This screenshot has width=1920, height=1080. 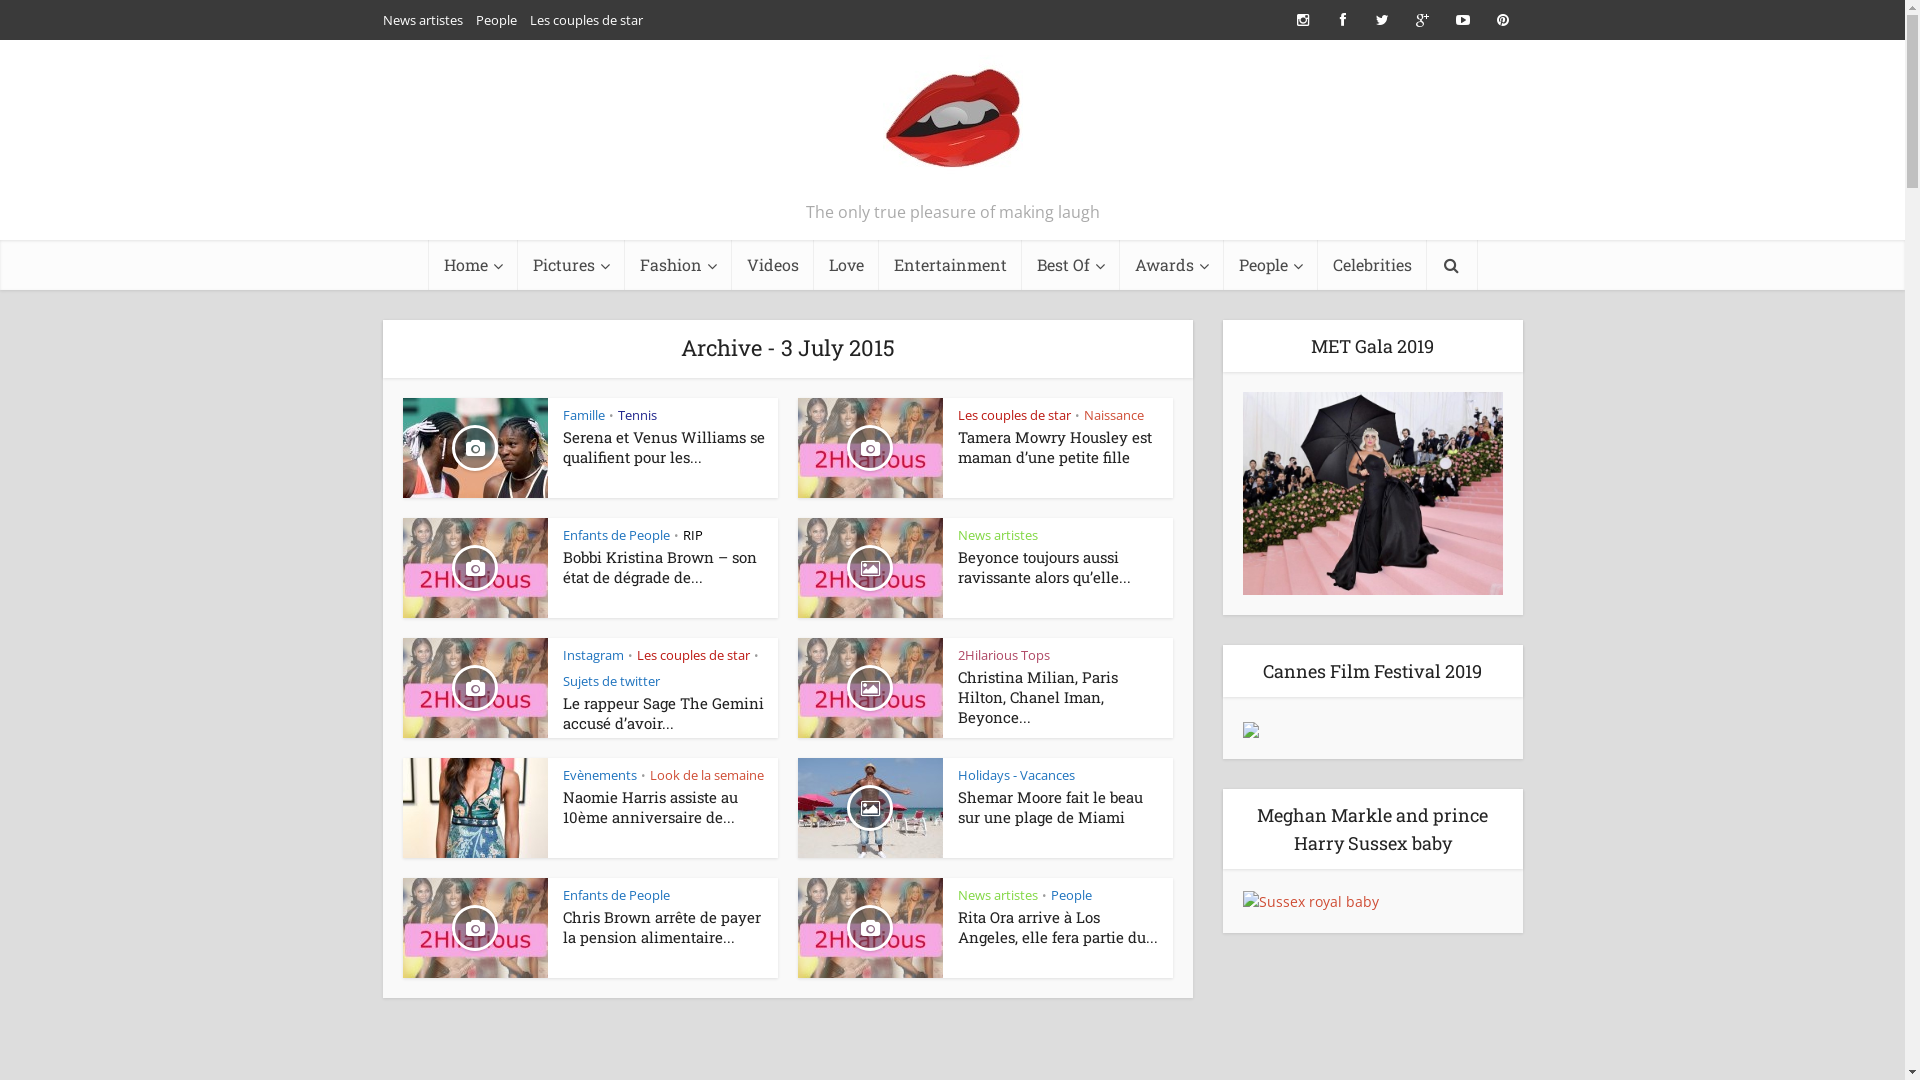 What do you see at coordinates (998, 535) in the screenshot?
I see `News artistes` at bounding box center [998, 535].